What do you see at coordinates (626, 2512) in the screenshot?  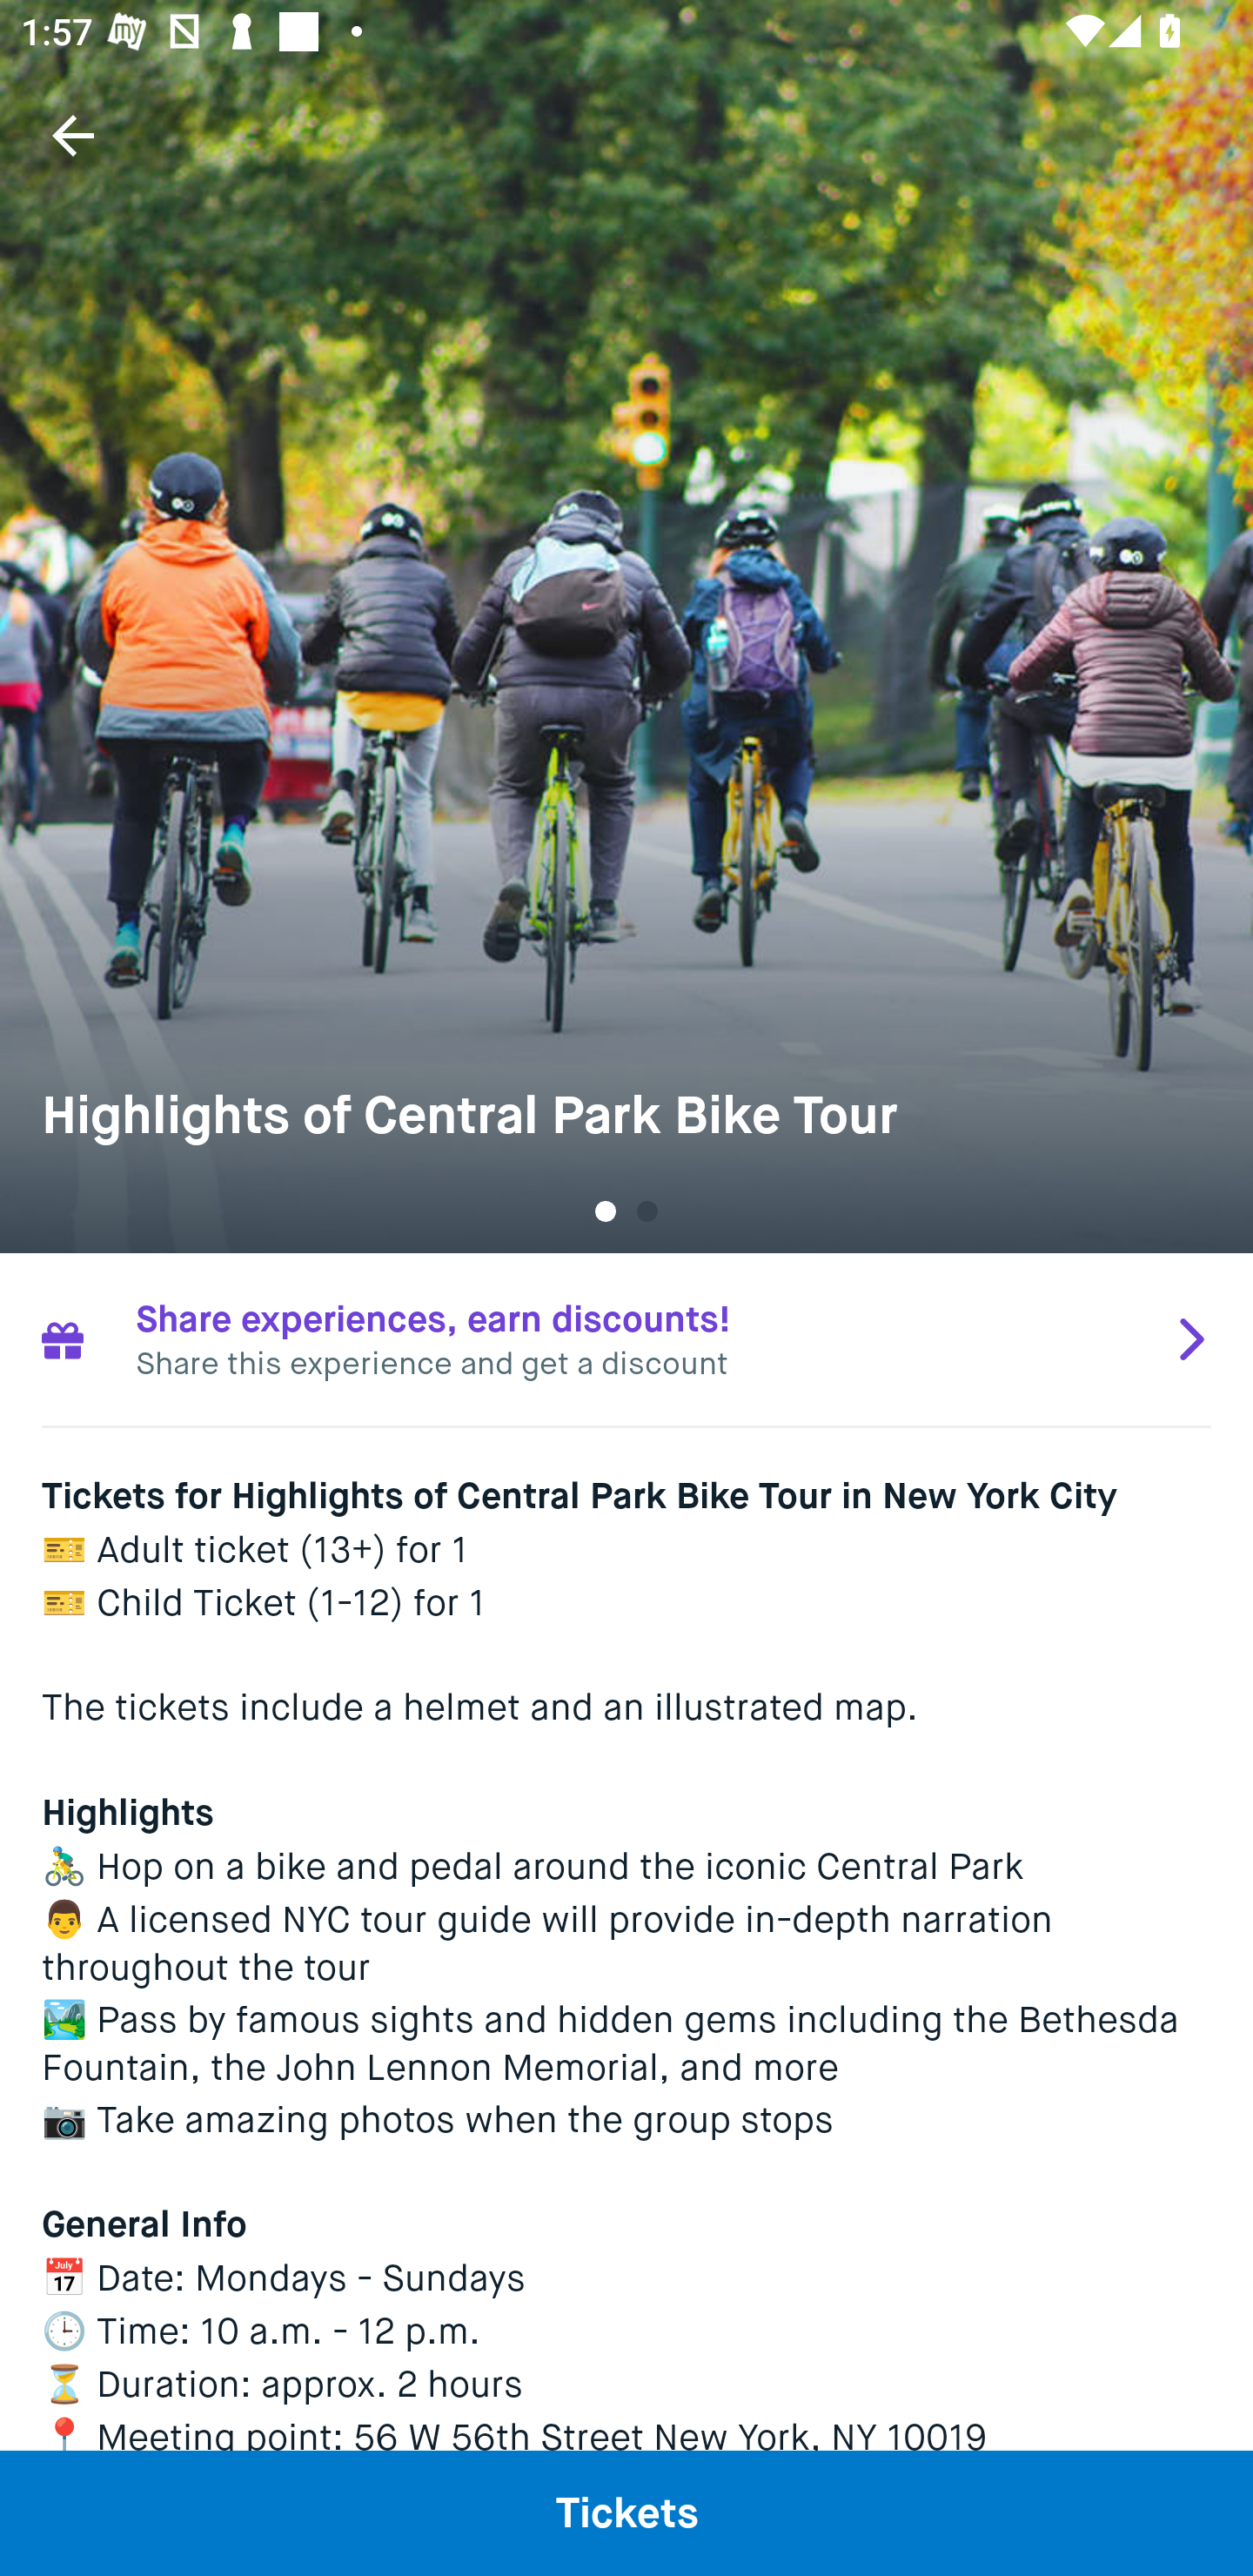 I see `Tickets` at bounding box center [626, 2512].